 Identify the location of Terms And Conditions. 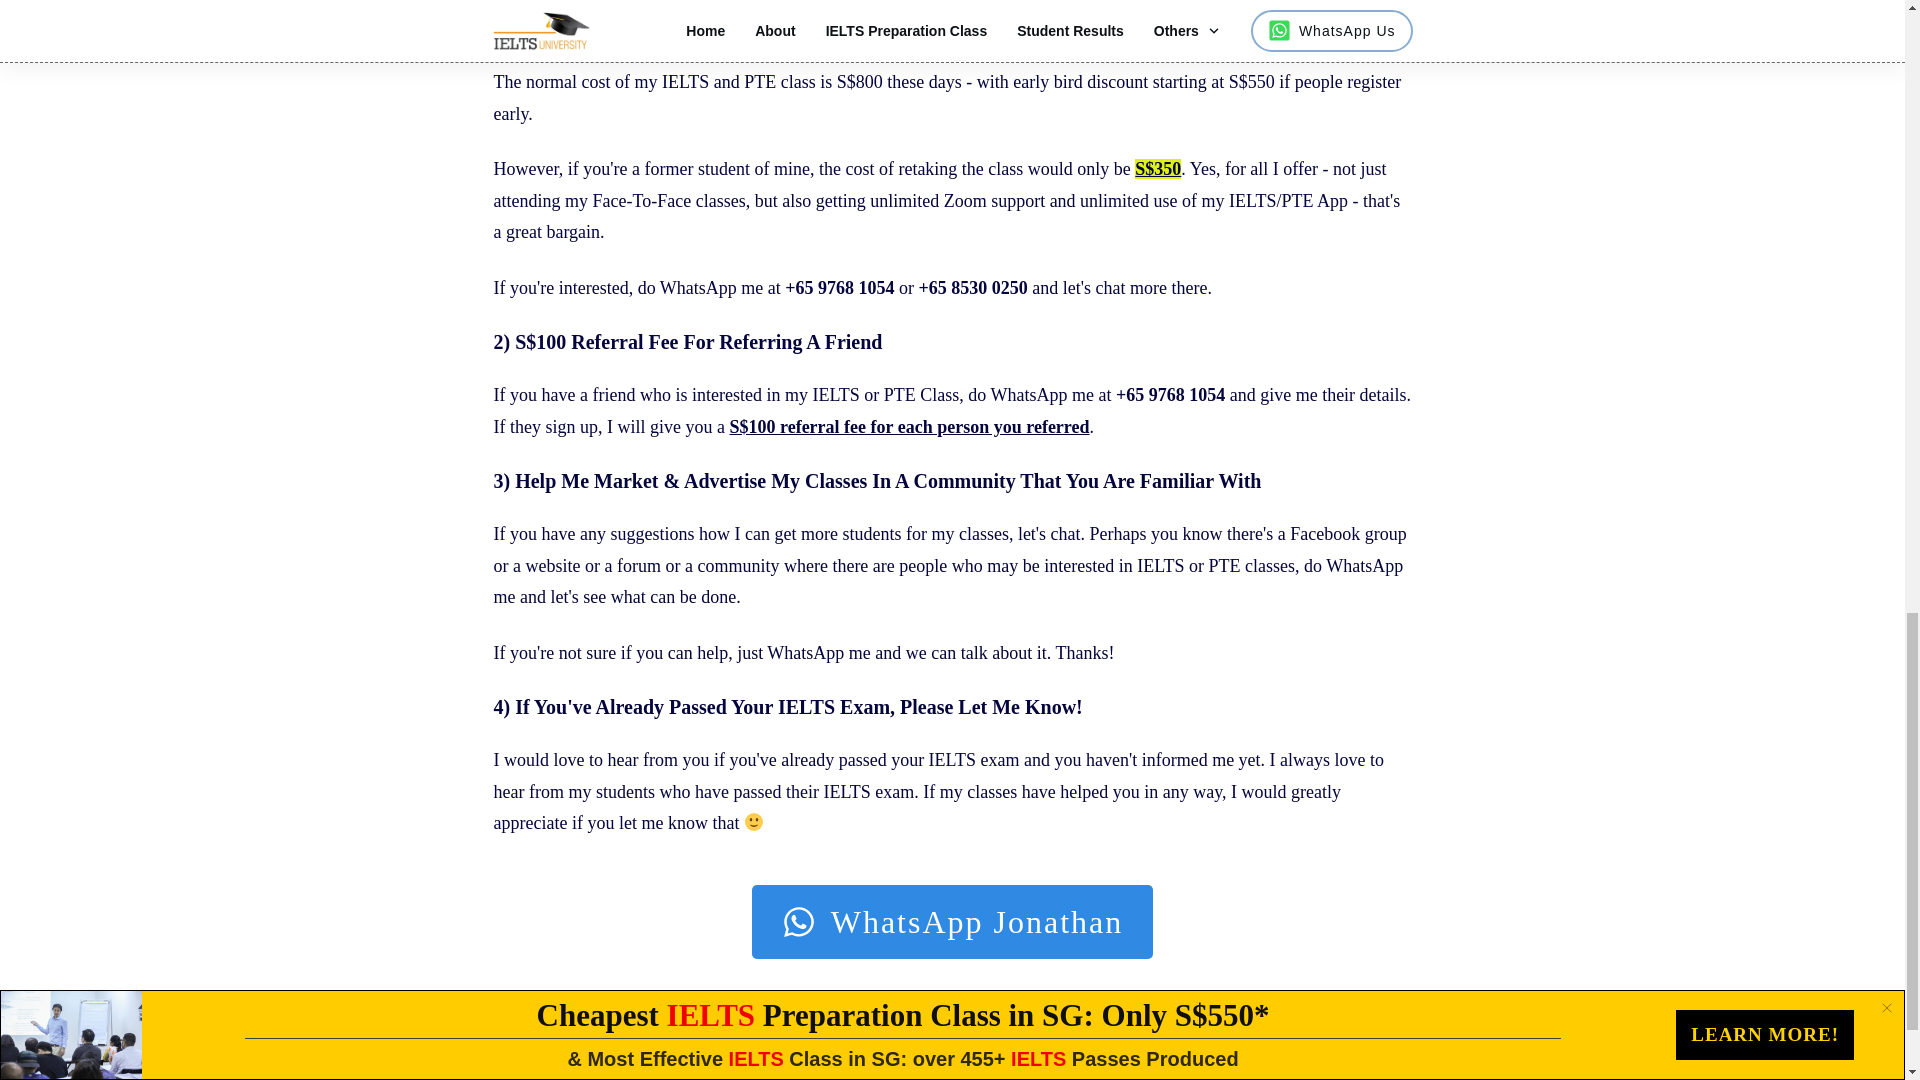
(1116, 1050).